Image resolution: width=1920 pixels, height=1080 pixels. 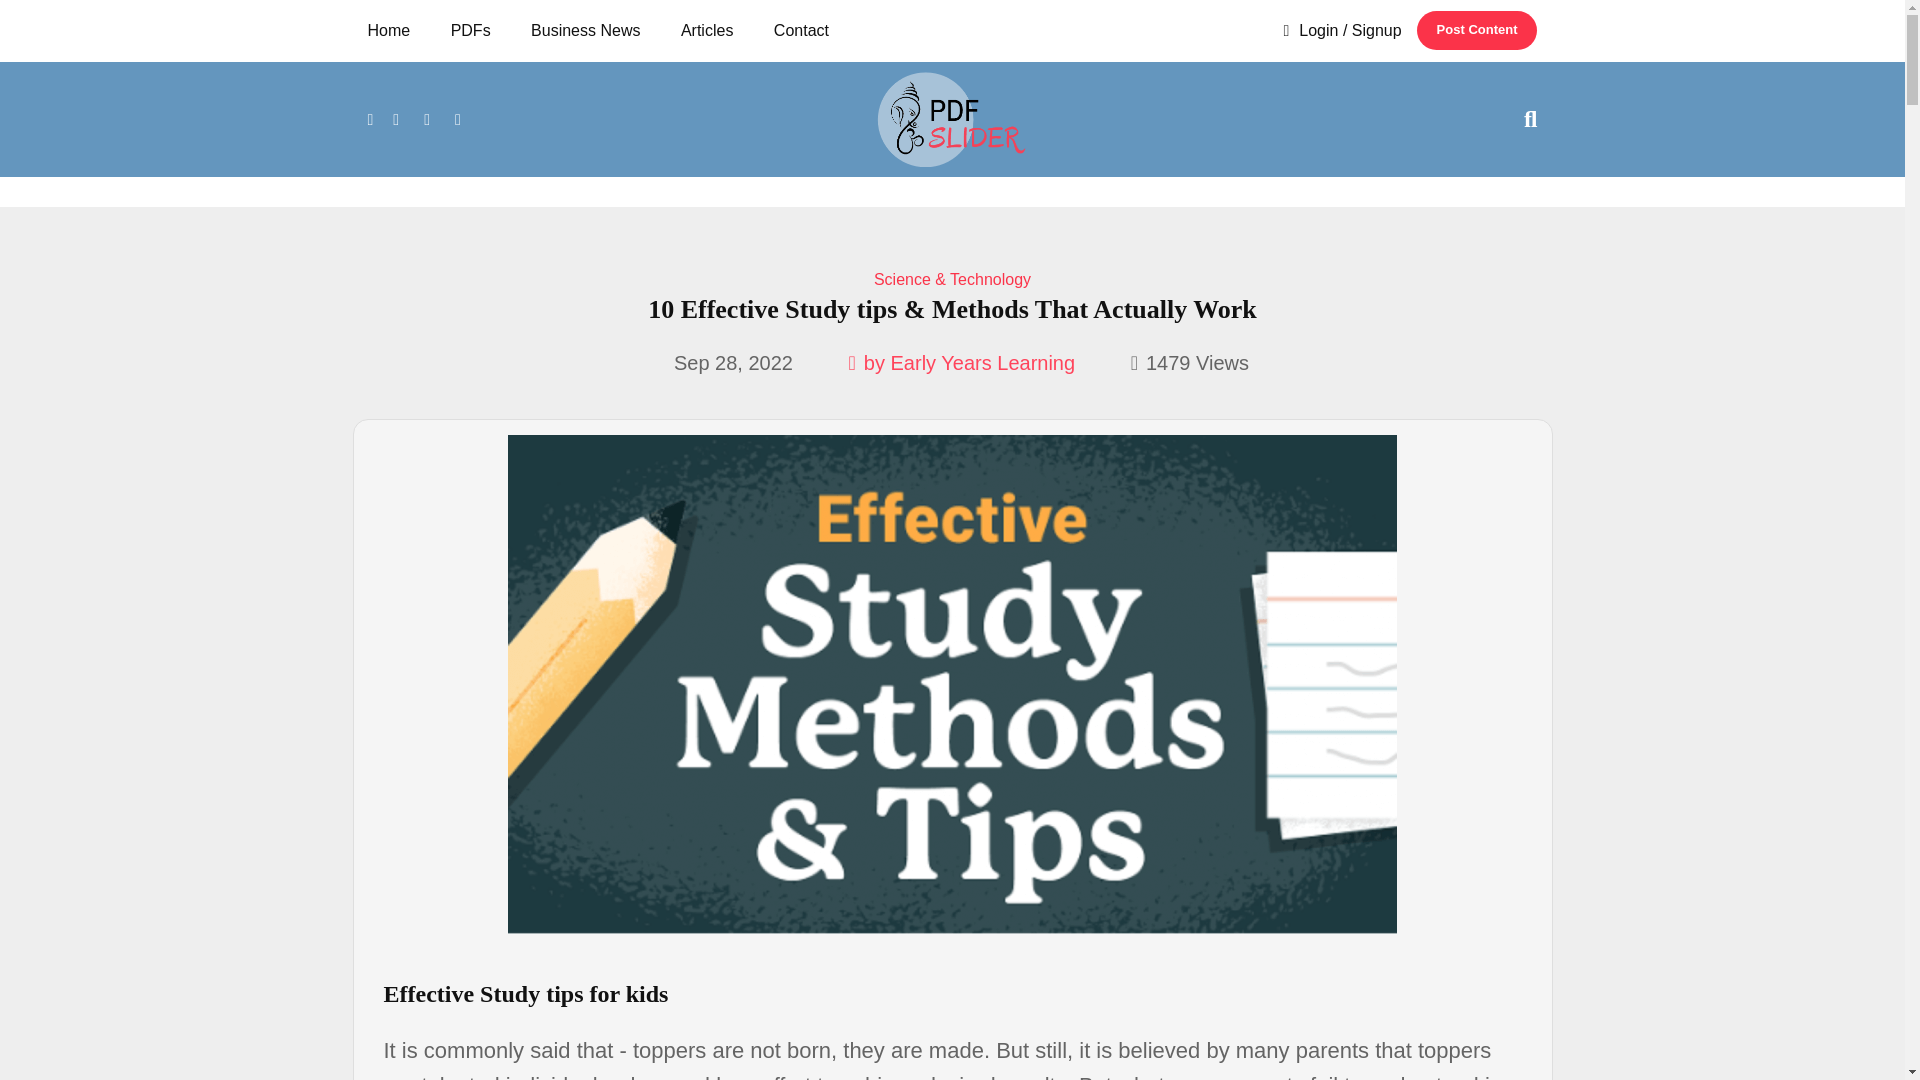 I want to click on twitter, so click(x=395, y=118).